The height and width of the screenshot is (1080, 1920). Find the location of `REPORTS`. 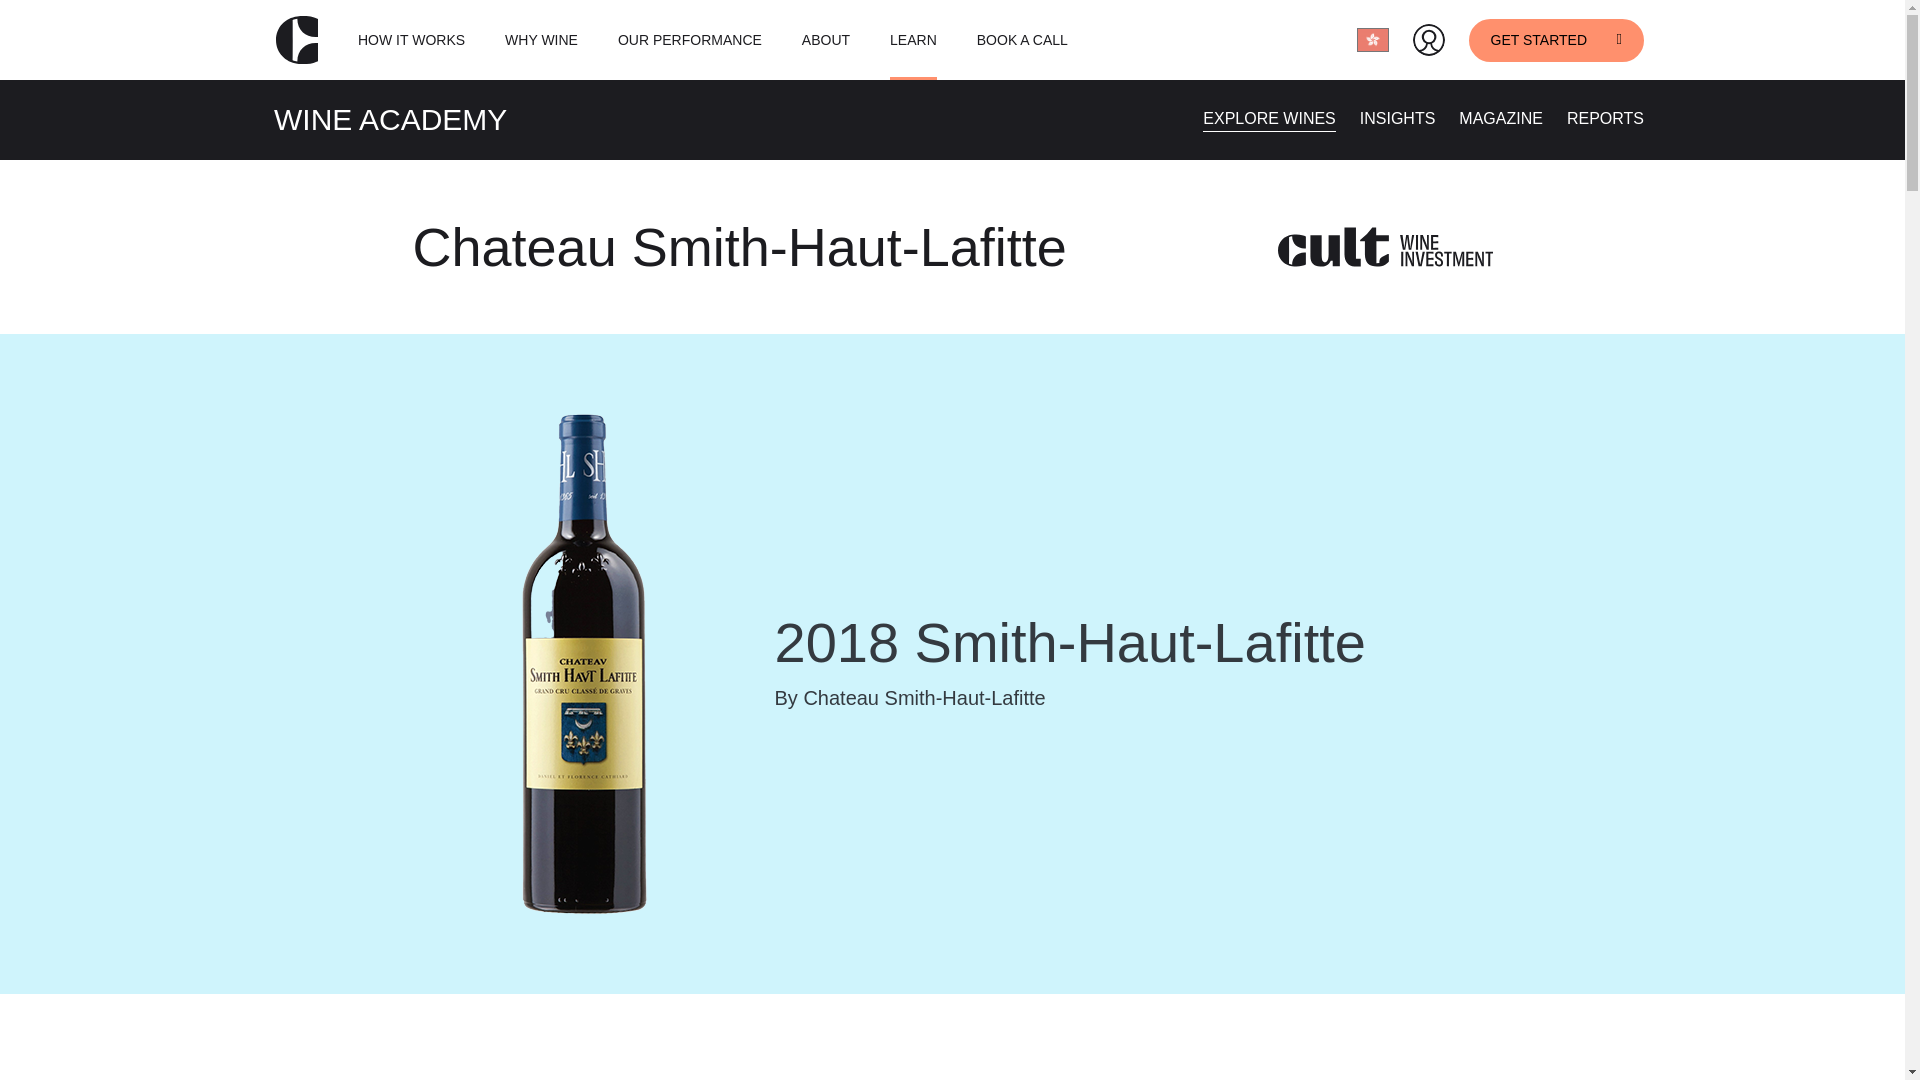

REPORTS is located at coordinates (1604, 118).